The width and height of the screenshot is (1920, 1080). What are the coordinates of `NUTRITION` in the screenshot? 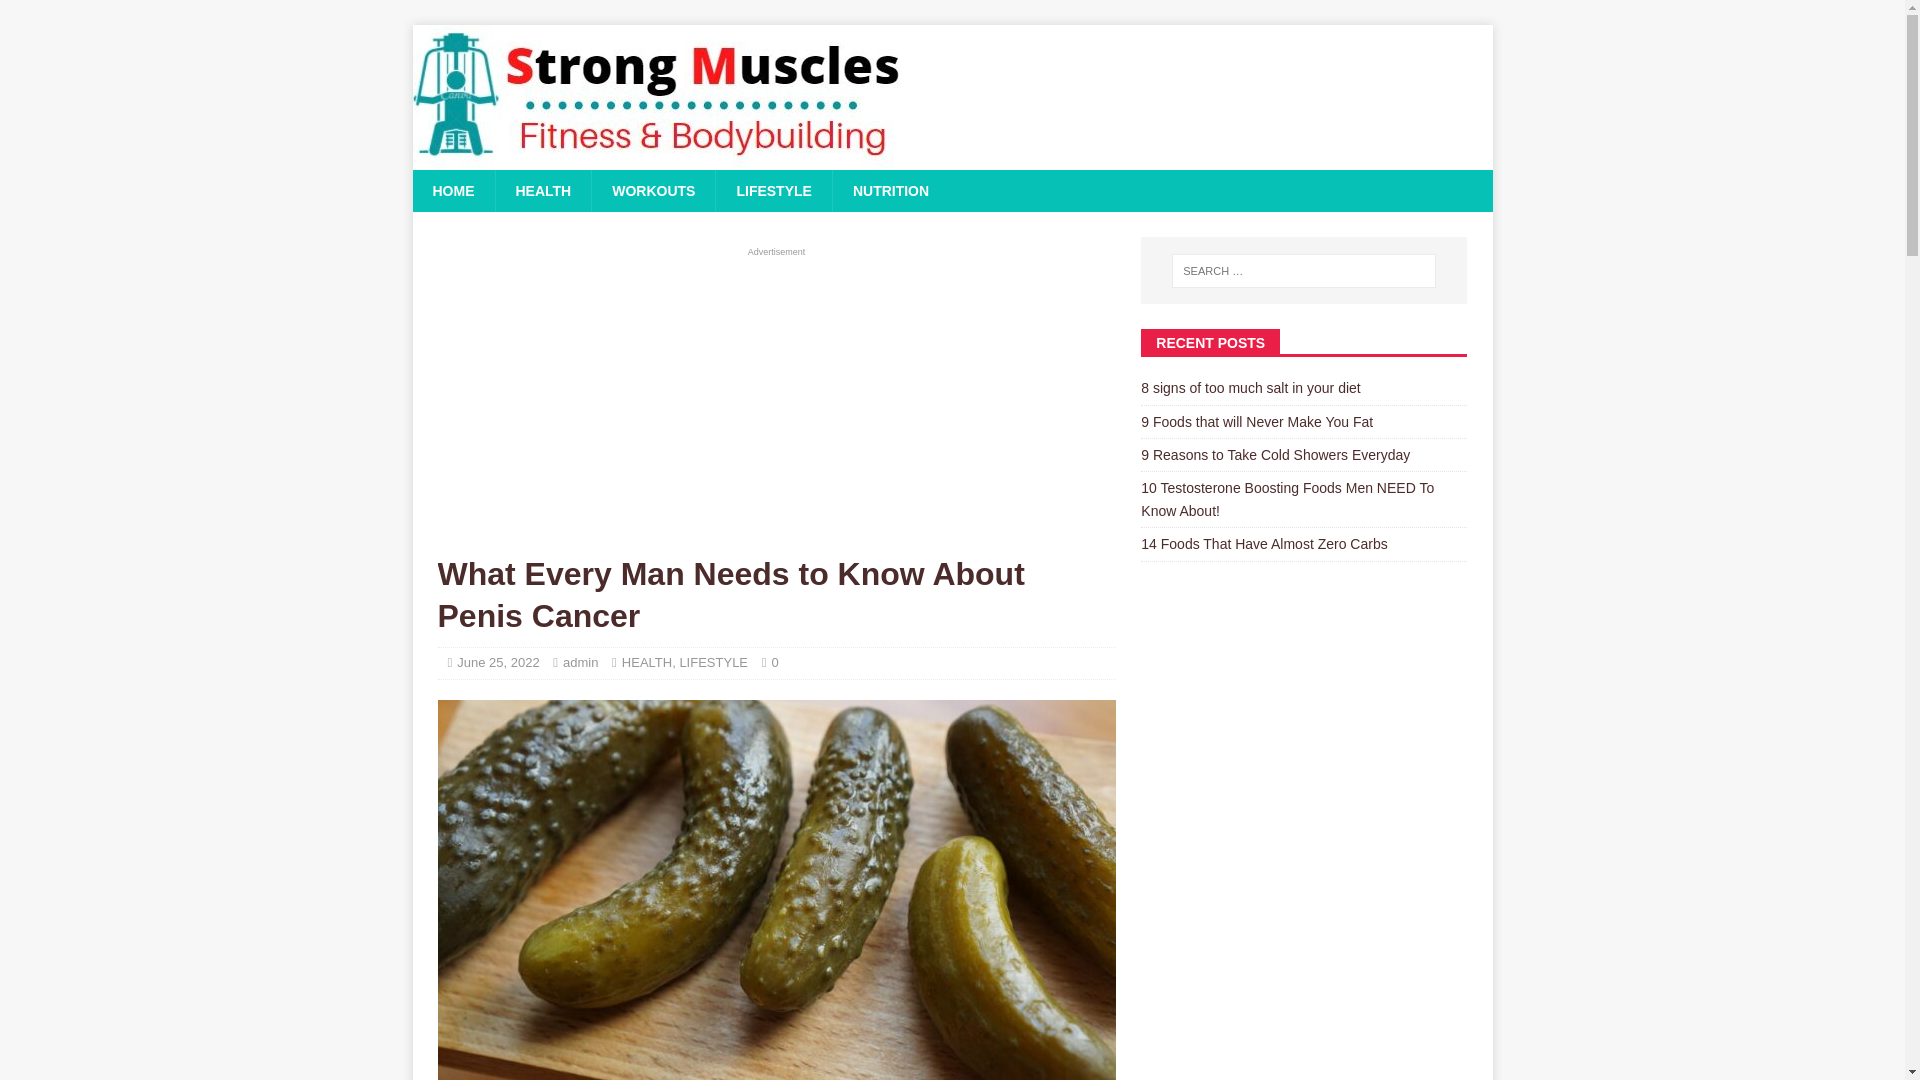 It's located at (890, 190).